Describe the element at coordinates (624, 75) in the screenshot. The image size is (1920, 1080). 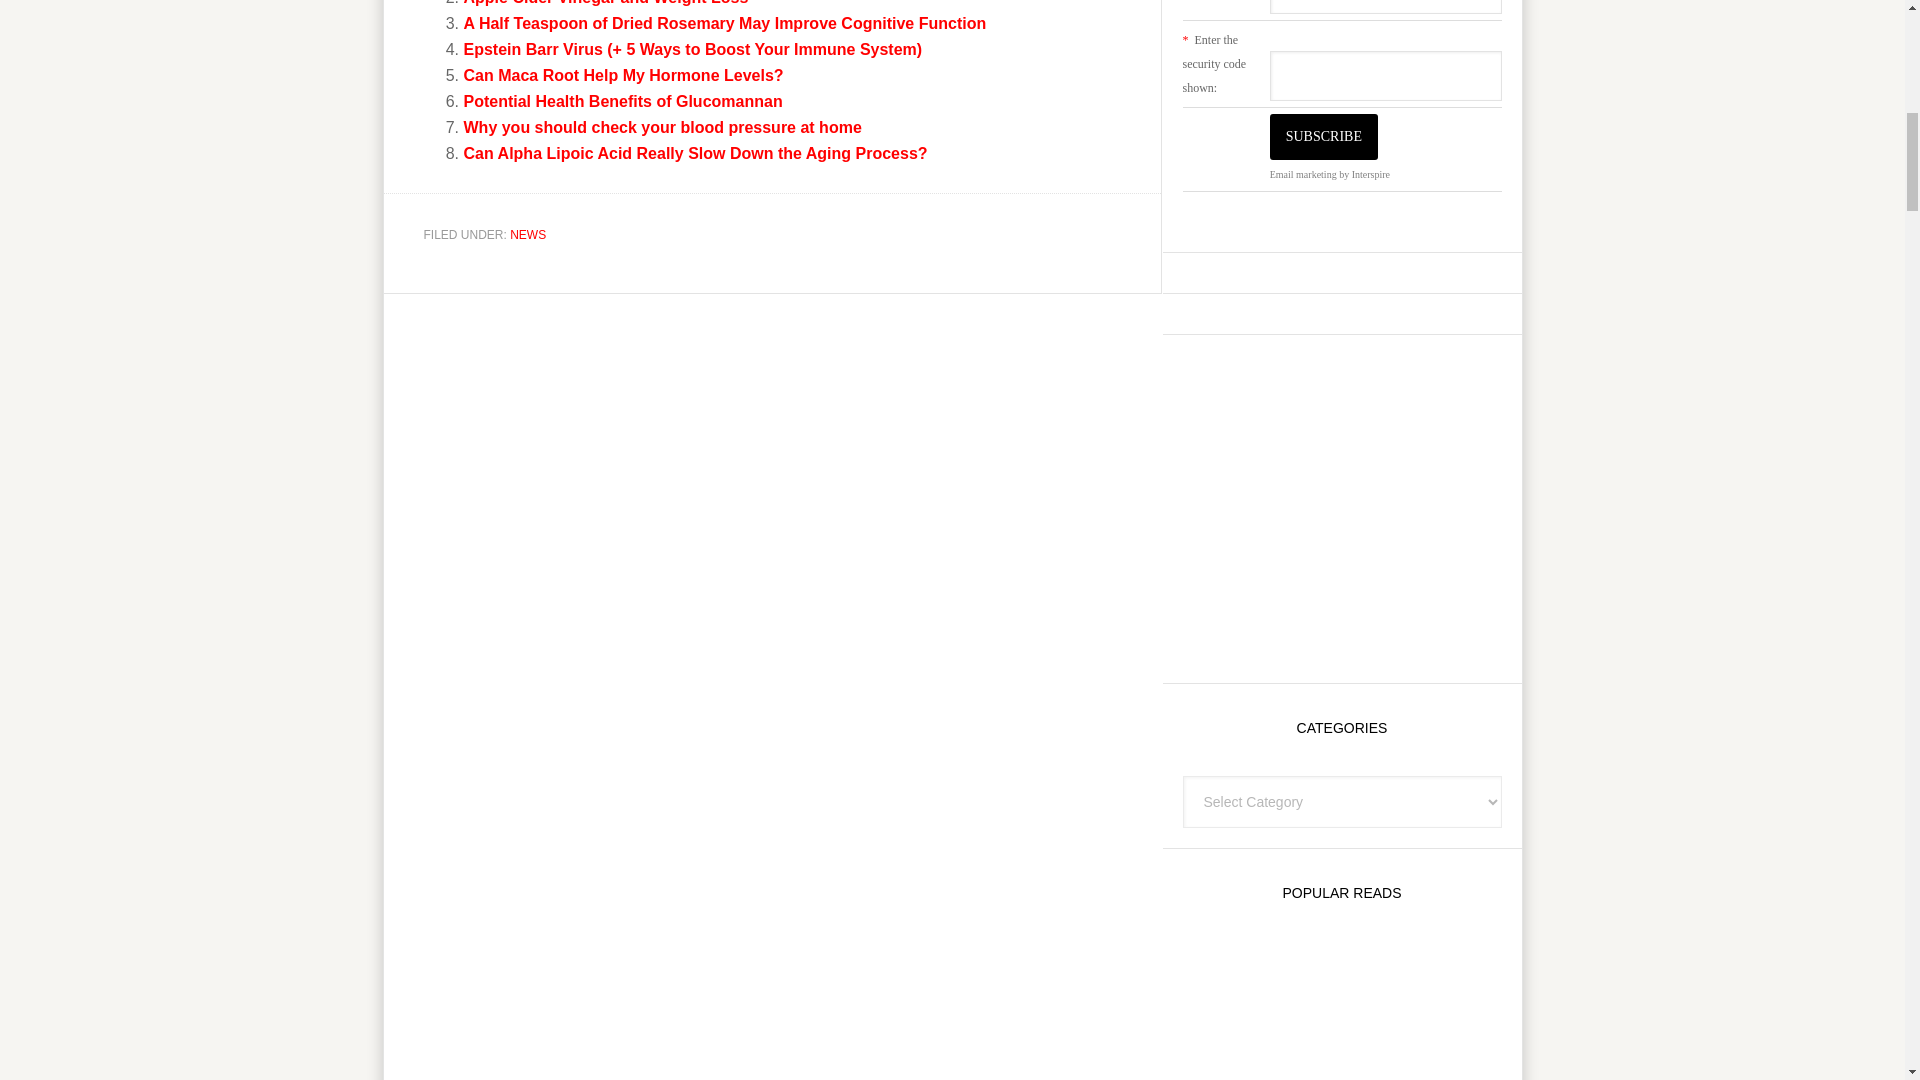
I see `Can Maca Root Help My Hormone Levels?` at that location.